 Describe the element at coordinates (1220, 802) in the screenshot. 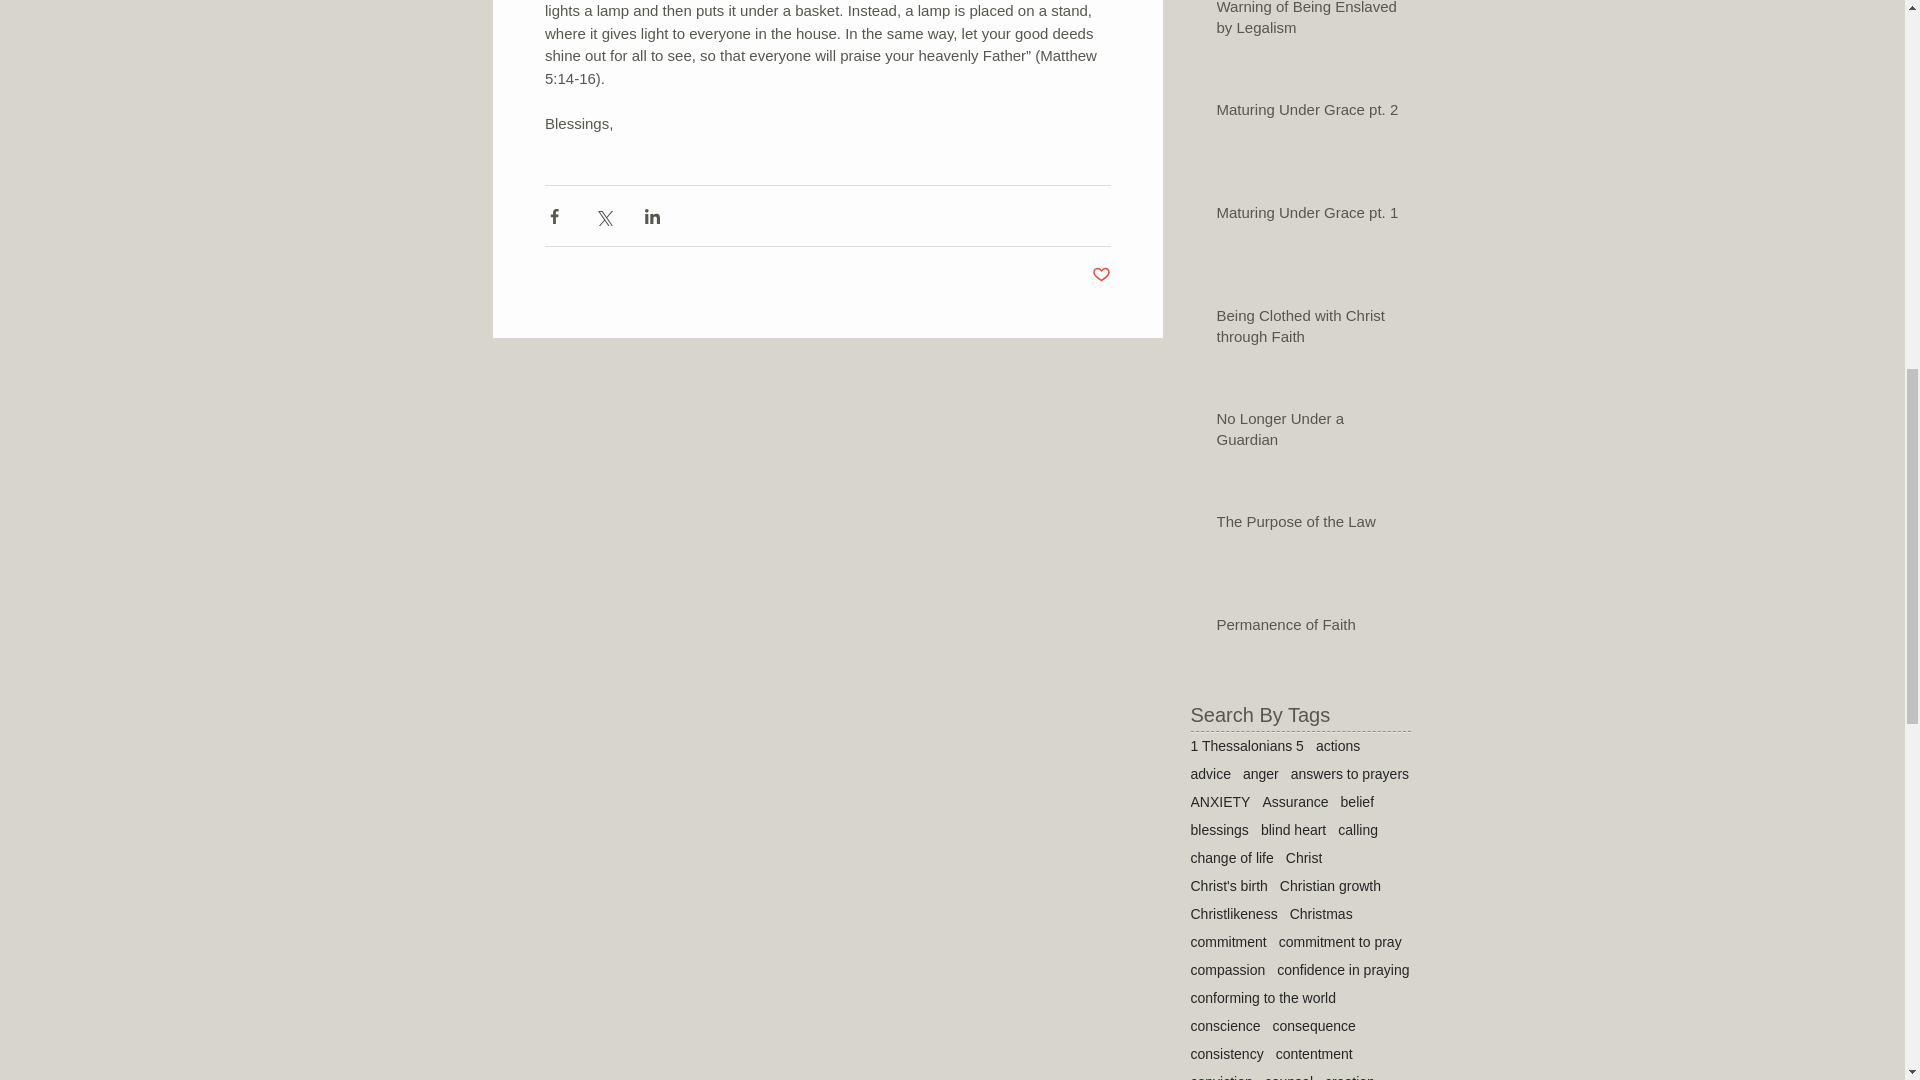

I see `ANXIETY` at that location.